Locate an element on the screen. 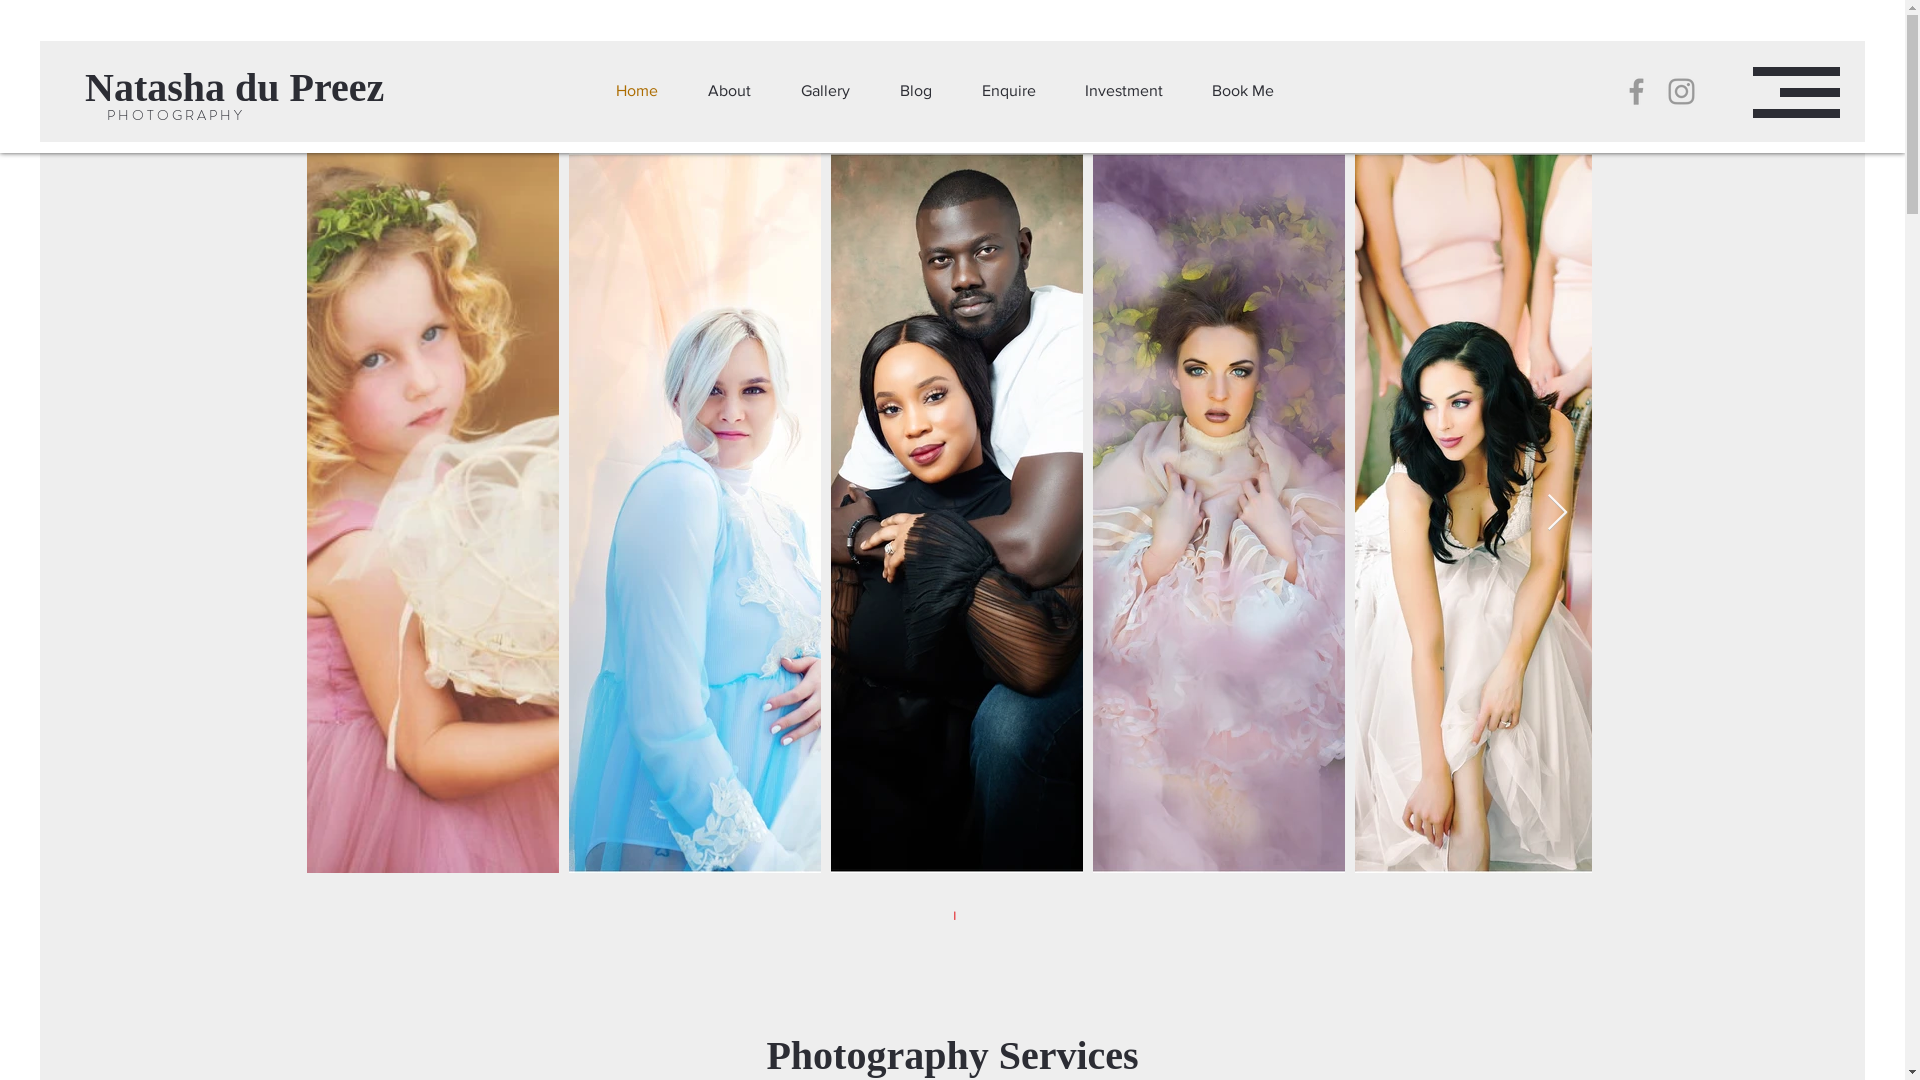 Image resolution: width=1920 pixels, height=1080 pixels. Book Me is located at coordinates (1244, 91).